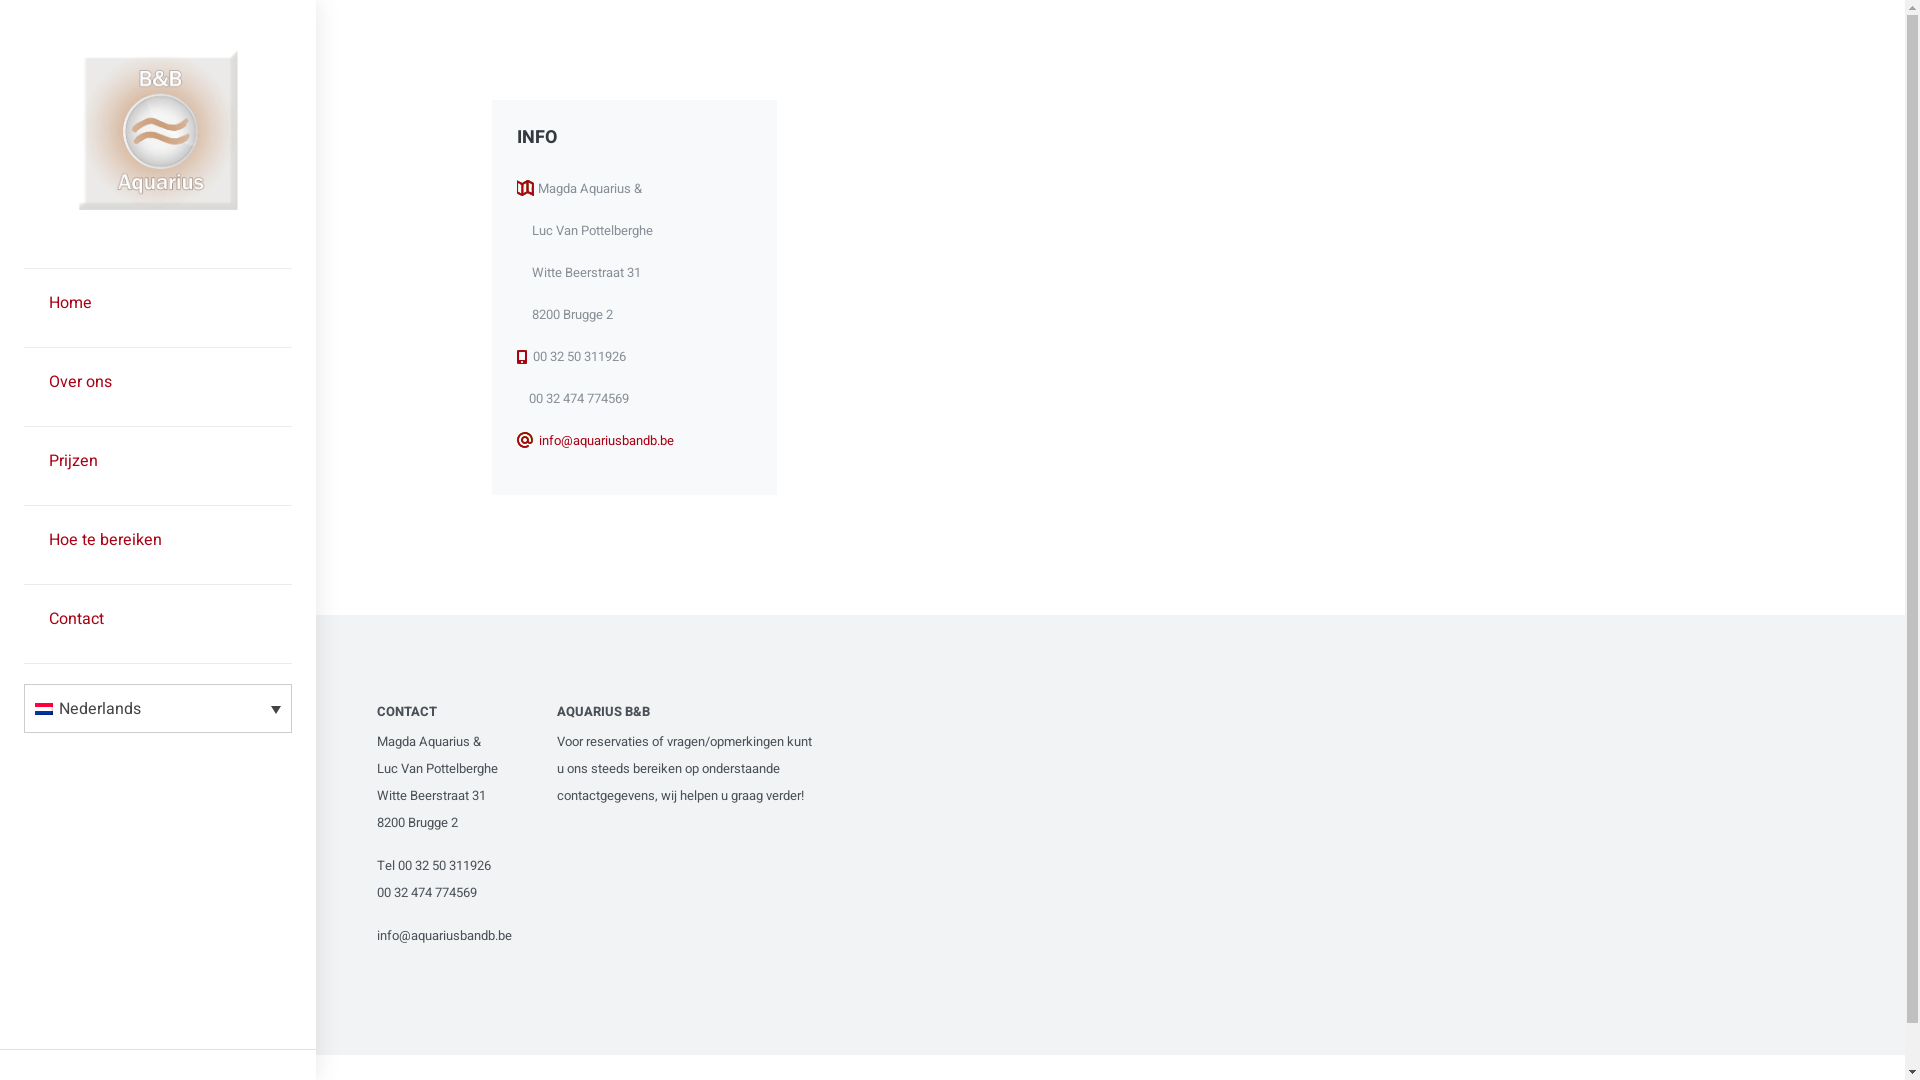  What do you see at coordinates (444, 866) in the screenshot?
I see `00 32 50 311926` at bounding box center [444, 866].